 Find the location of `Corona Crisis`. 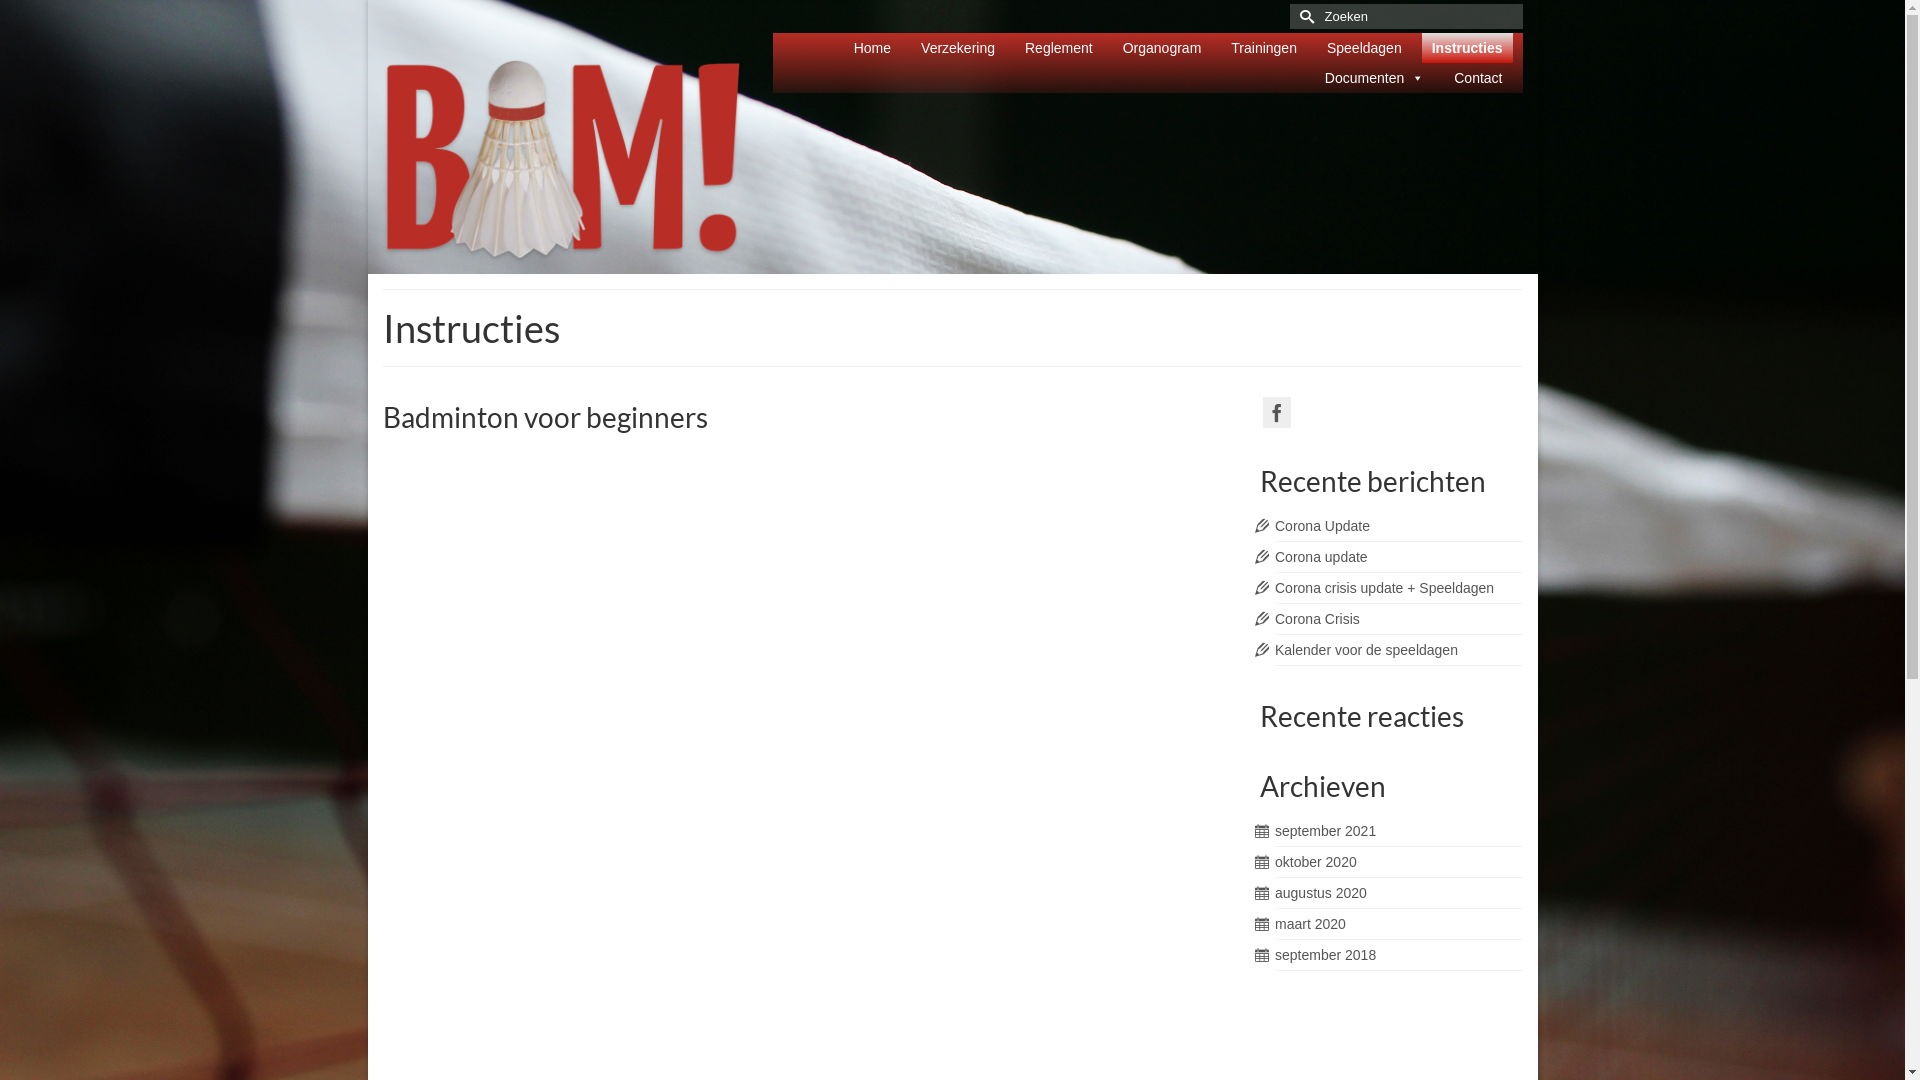

Corona Crisis is located at coordinates (1318, 619).